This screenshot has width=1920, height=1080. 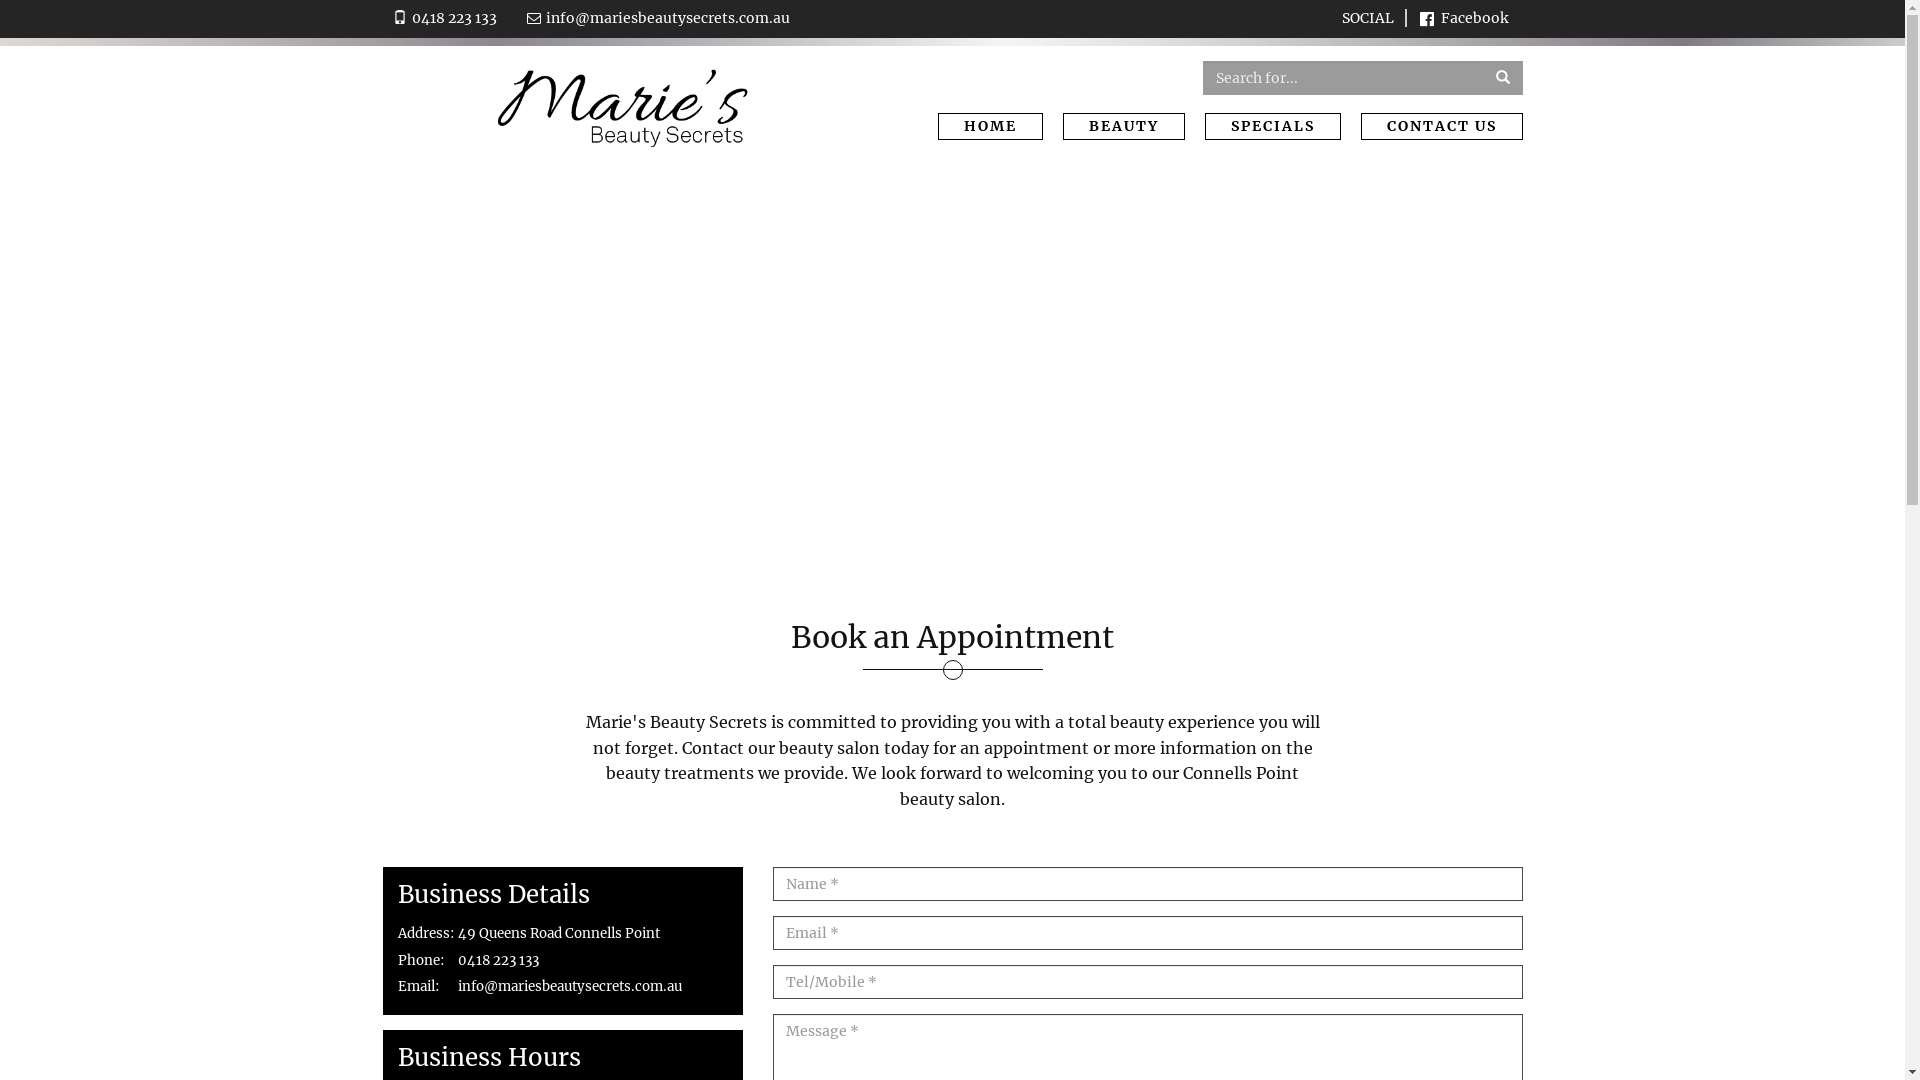 What do you see at coordinates (1123, 126) in the screenshot?
I see `BEAUTY` at bounding box center [1123, 126].